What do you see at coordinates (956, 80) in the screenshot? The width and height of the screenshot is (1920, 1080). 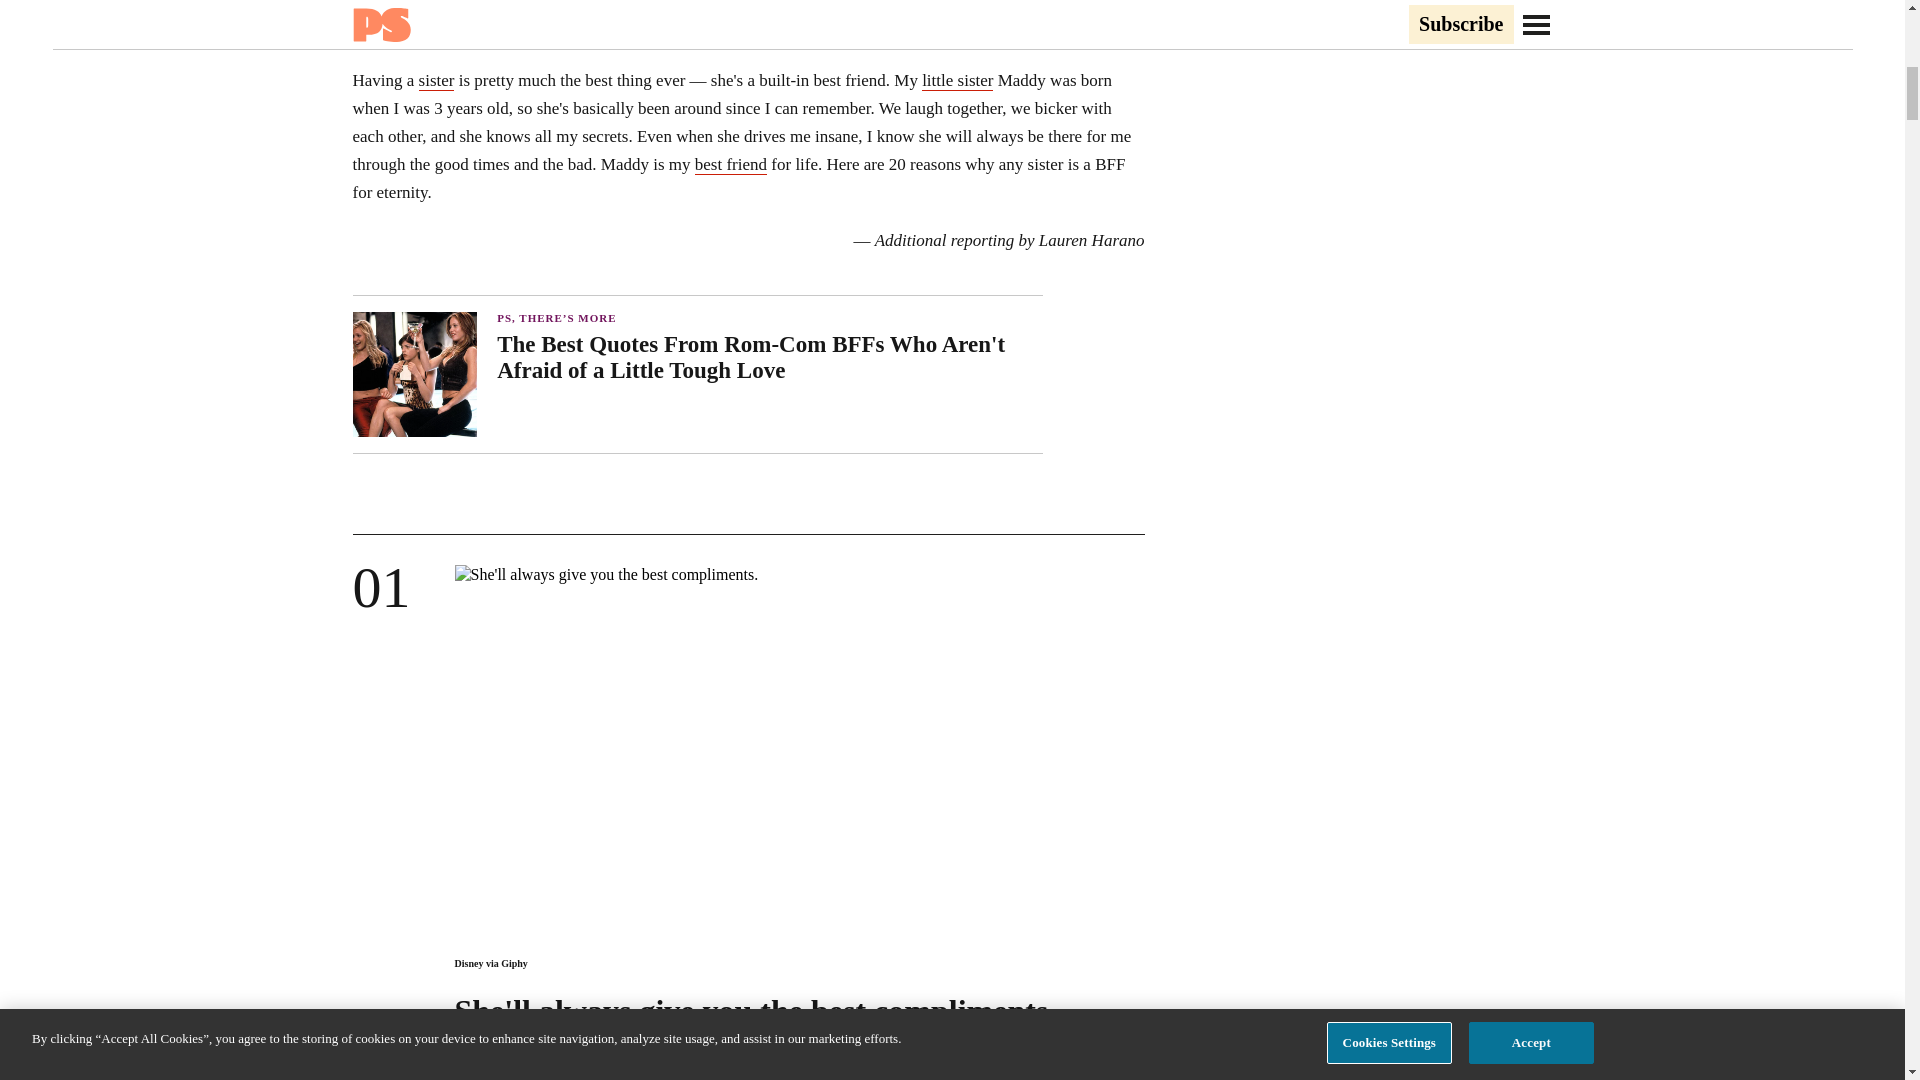 I see `little sister` at bounding box center [956, 80].